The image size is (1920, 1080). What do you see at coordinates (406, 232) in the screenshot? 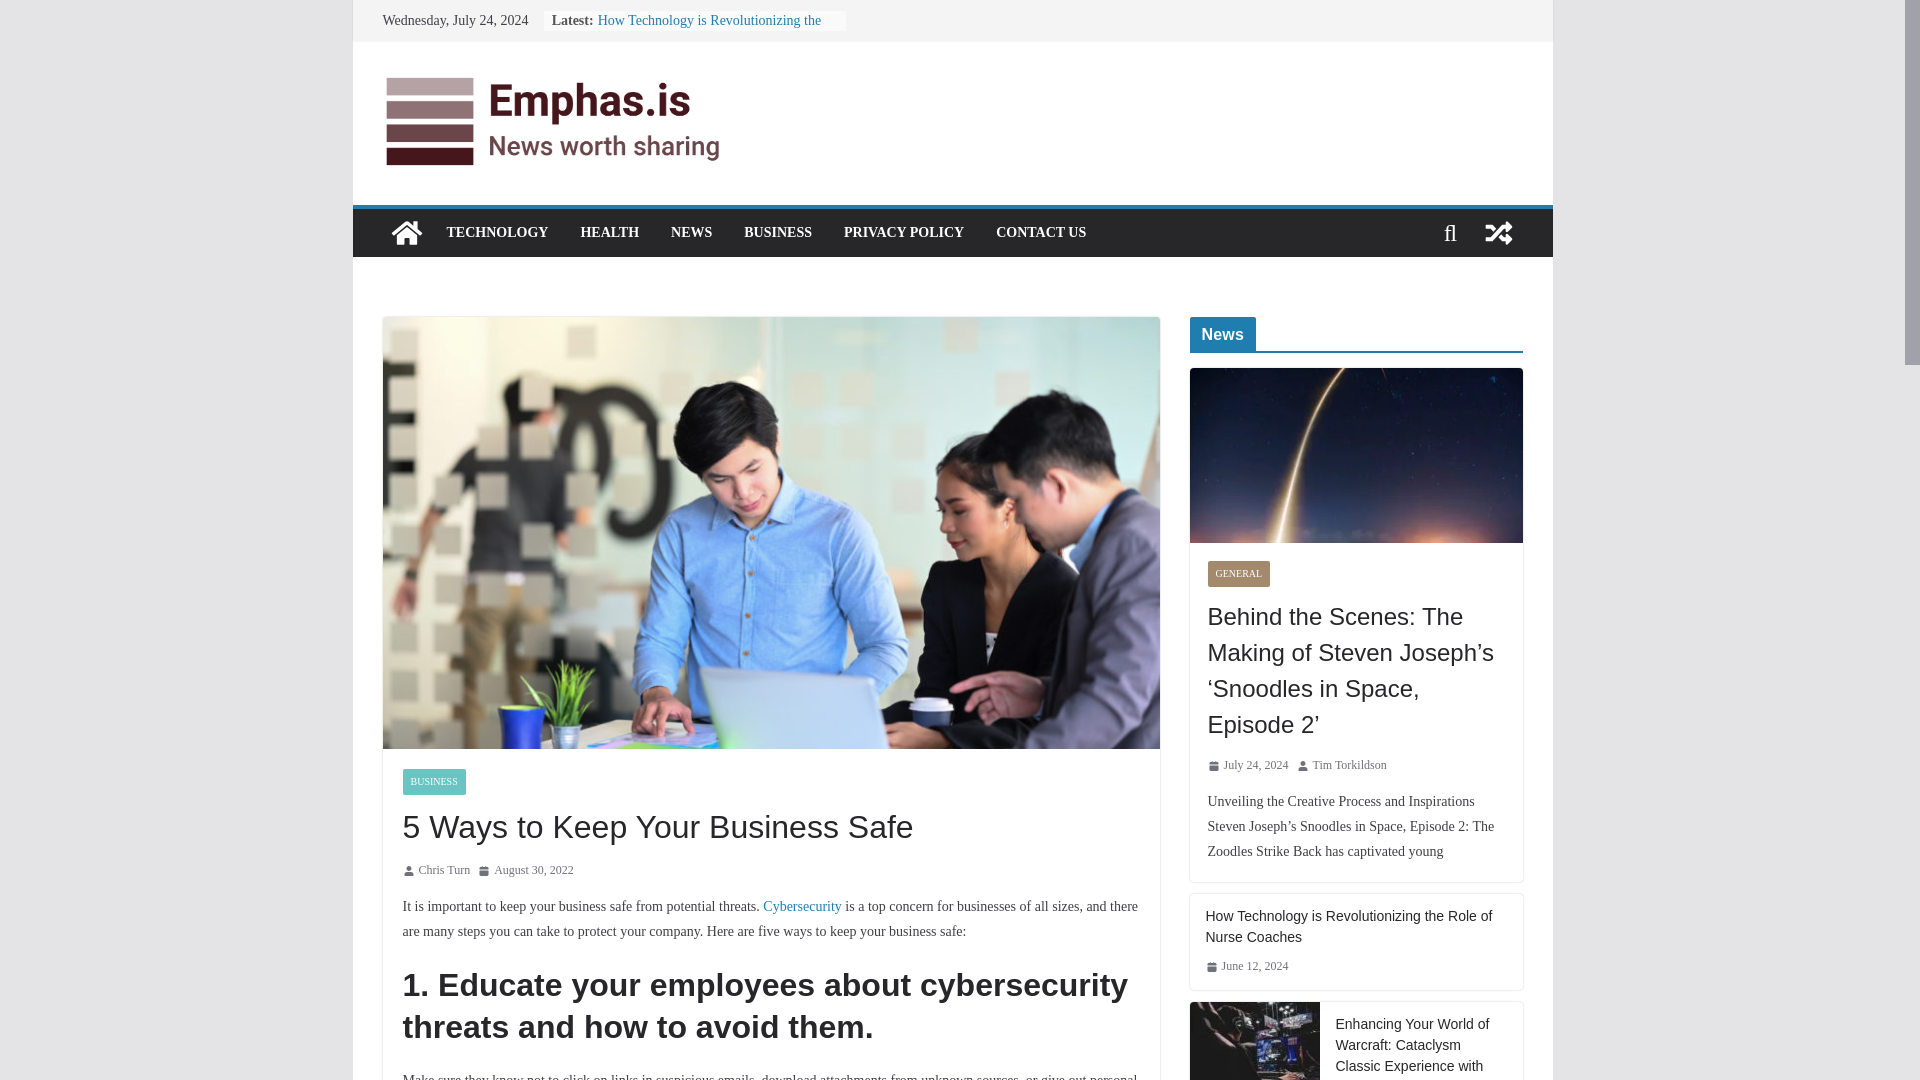
I see `Emphas.is` at bounding box center [406, 232].